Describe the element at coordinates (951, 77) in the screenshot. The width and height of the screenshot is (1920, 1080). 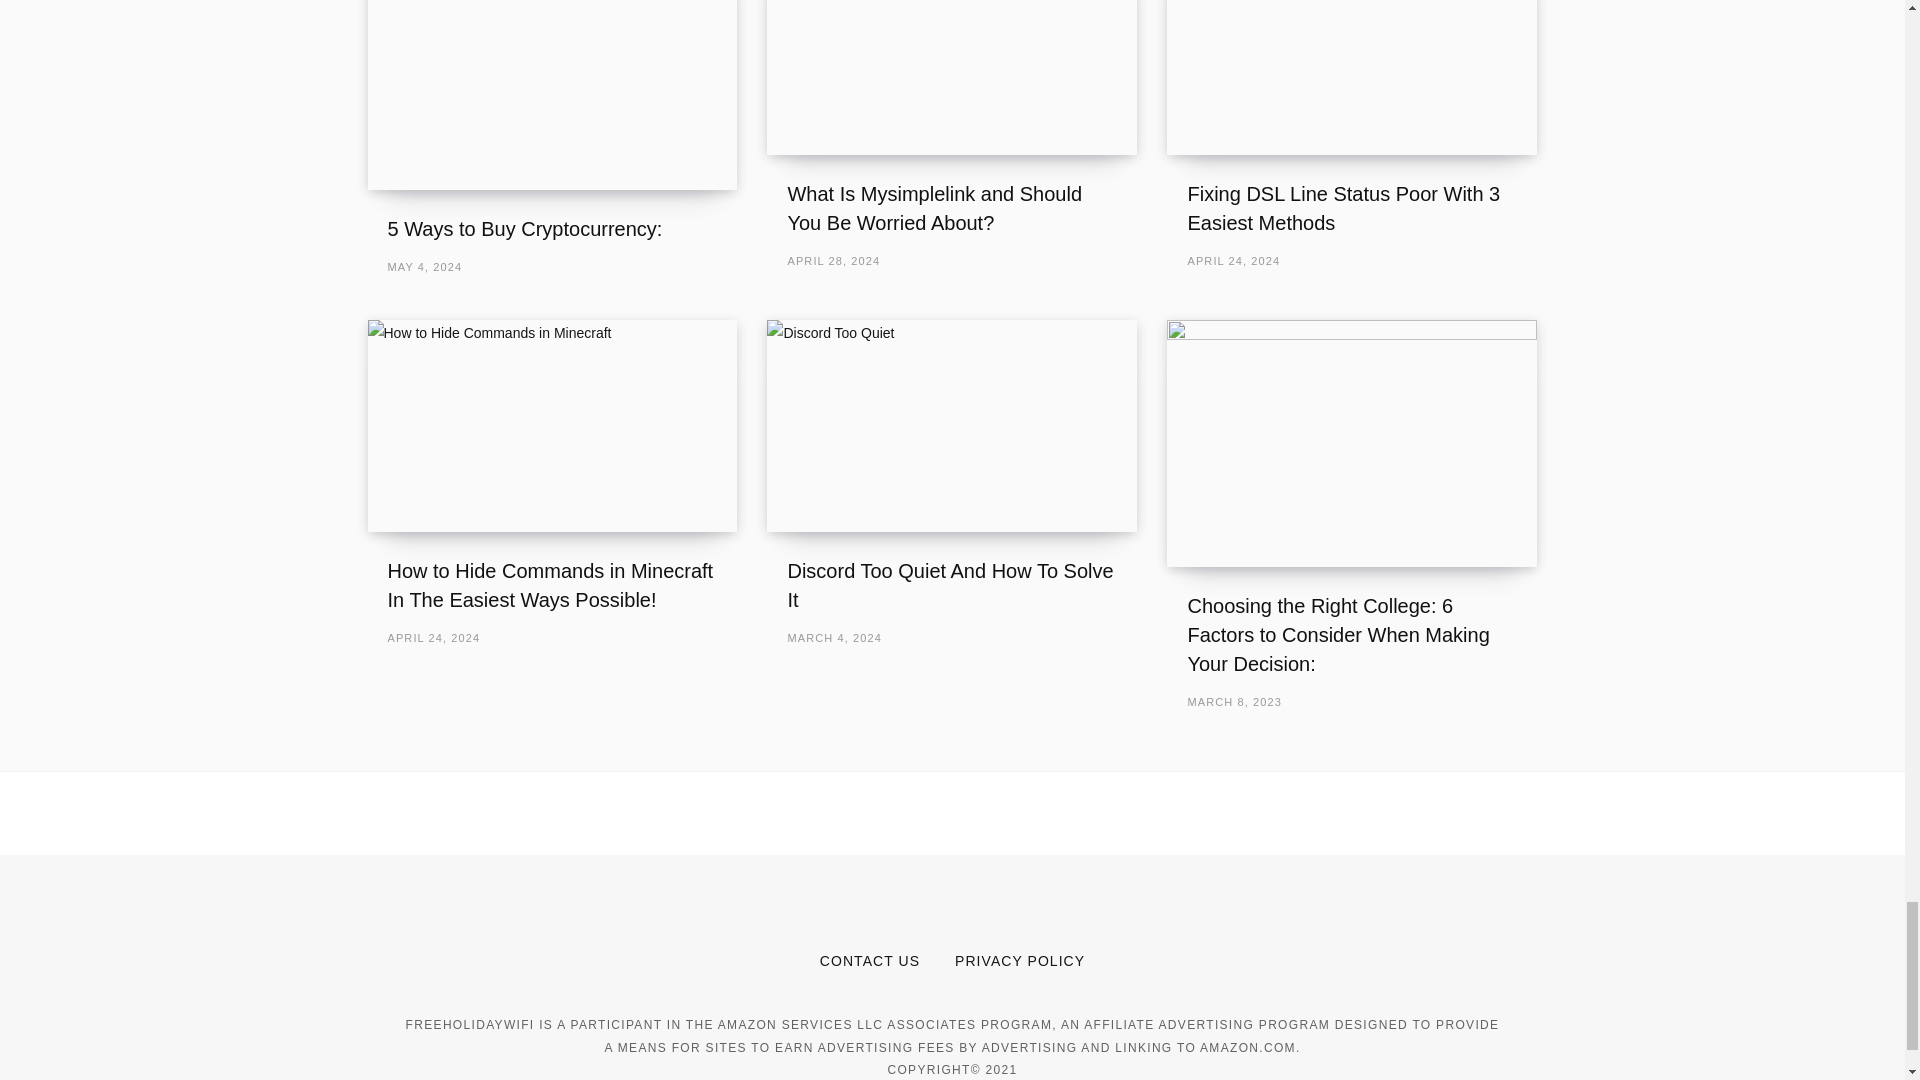
I see `What Is Mysimplelink and Should You Be Worried About?` at that location.